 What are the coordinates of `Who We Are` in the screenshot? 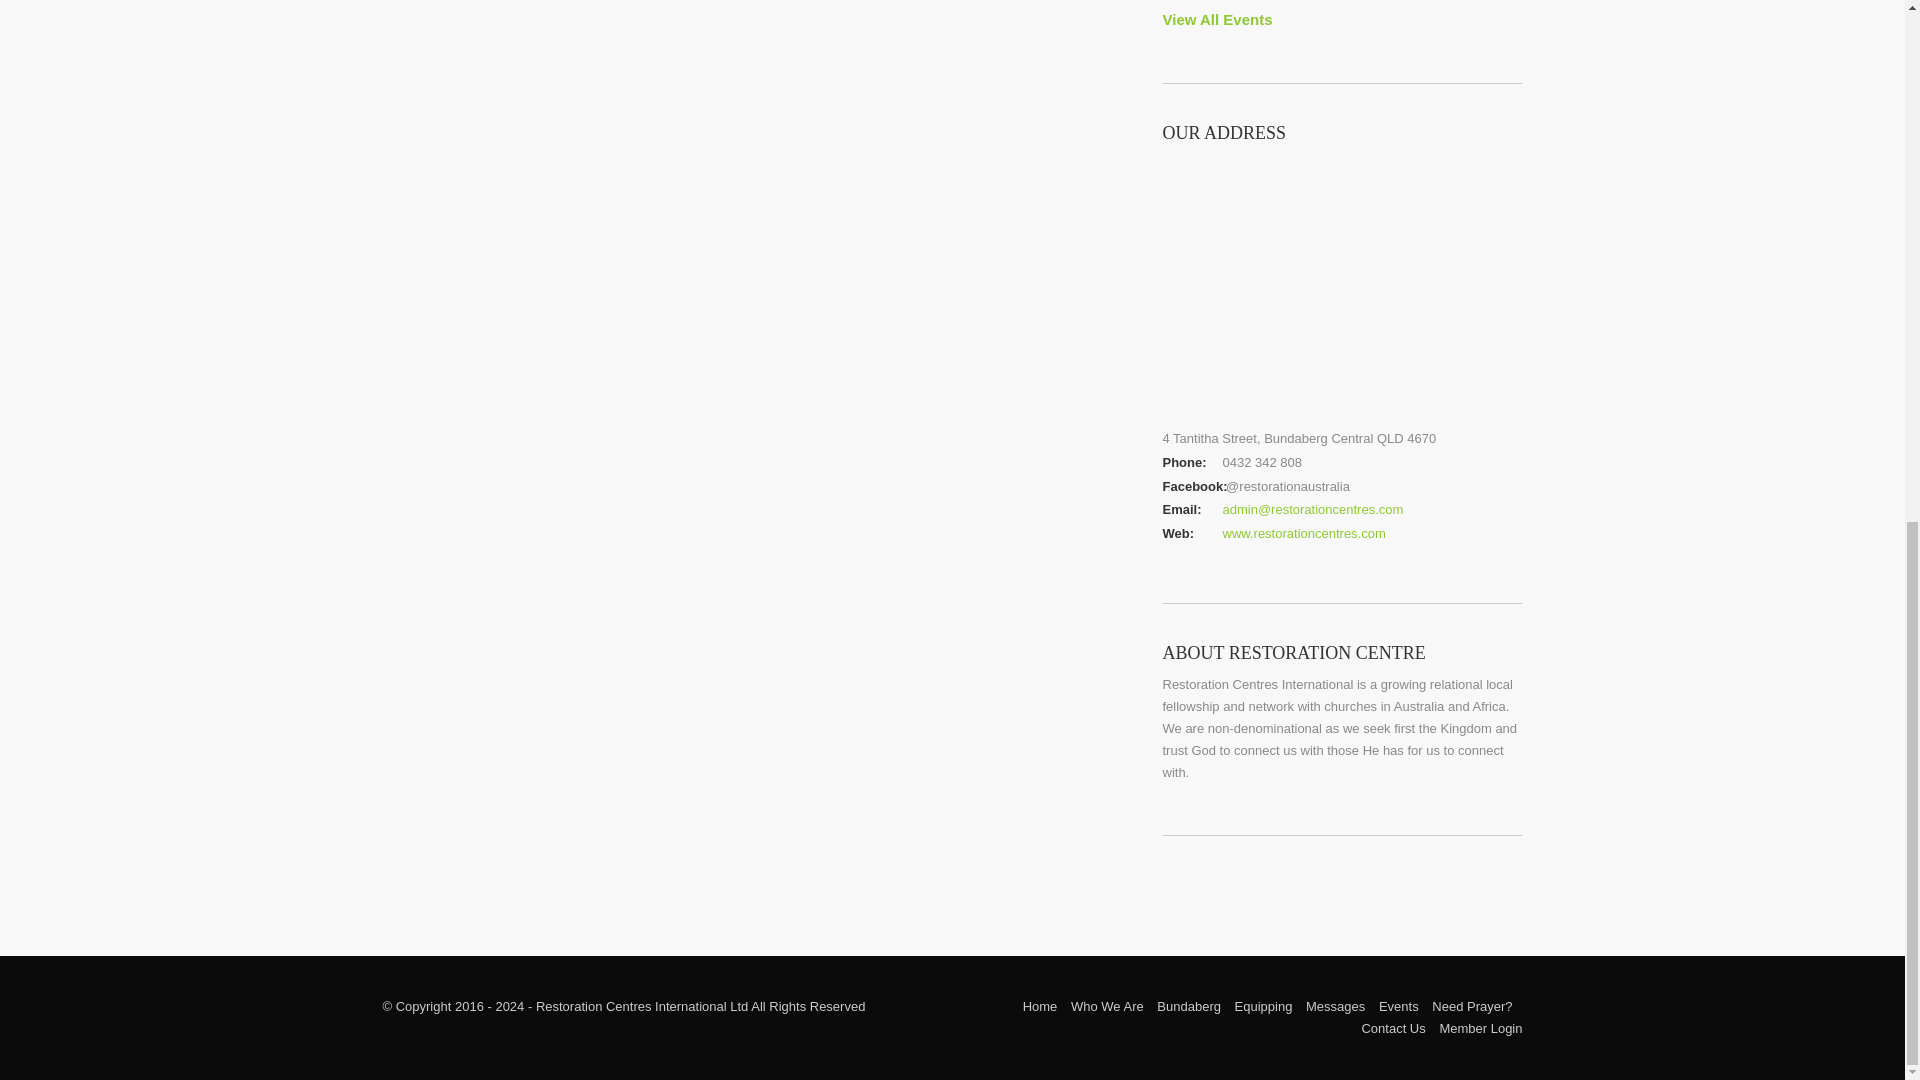 It's located at (1108, 1006).